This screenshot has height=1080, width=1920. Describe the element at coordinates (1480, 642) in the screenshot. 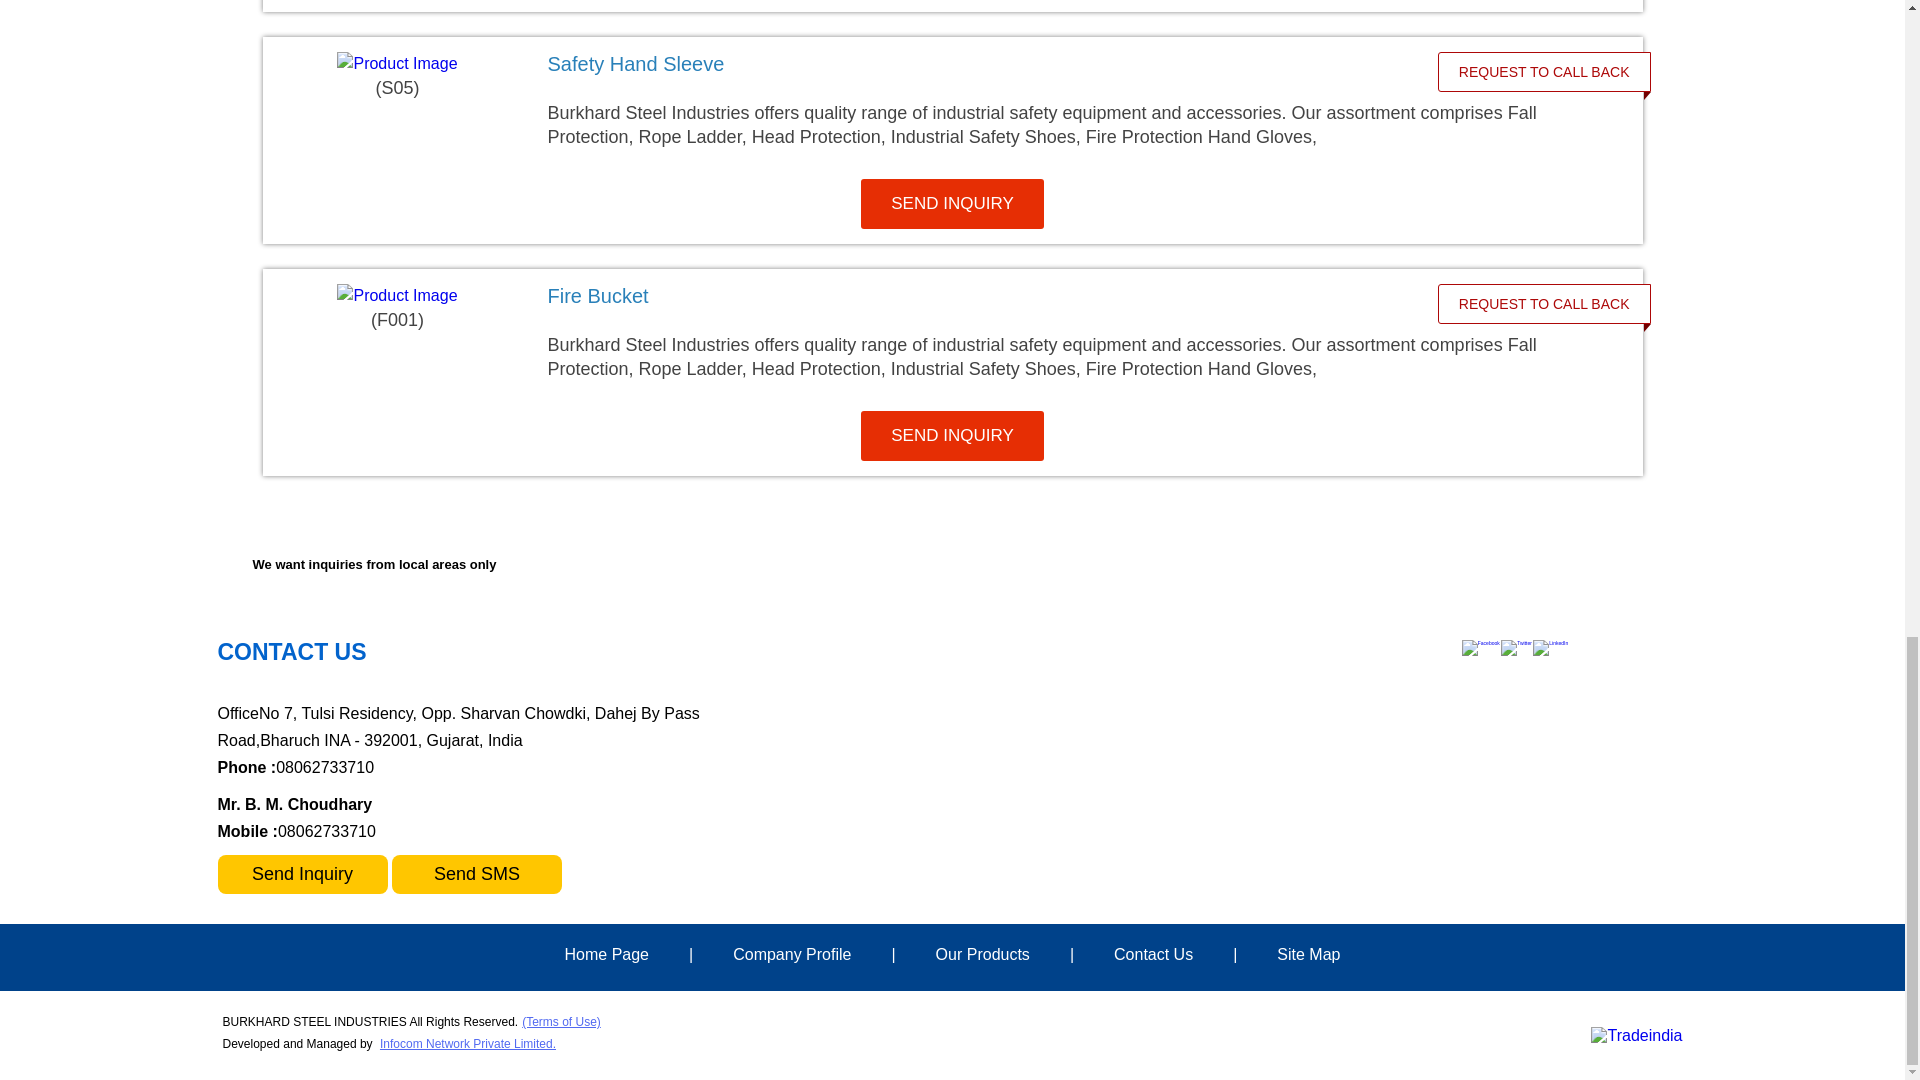

I see `Facebook` at that location.